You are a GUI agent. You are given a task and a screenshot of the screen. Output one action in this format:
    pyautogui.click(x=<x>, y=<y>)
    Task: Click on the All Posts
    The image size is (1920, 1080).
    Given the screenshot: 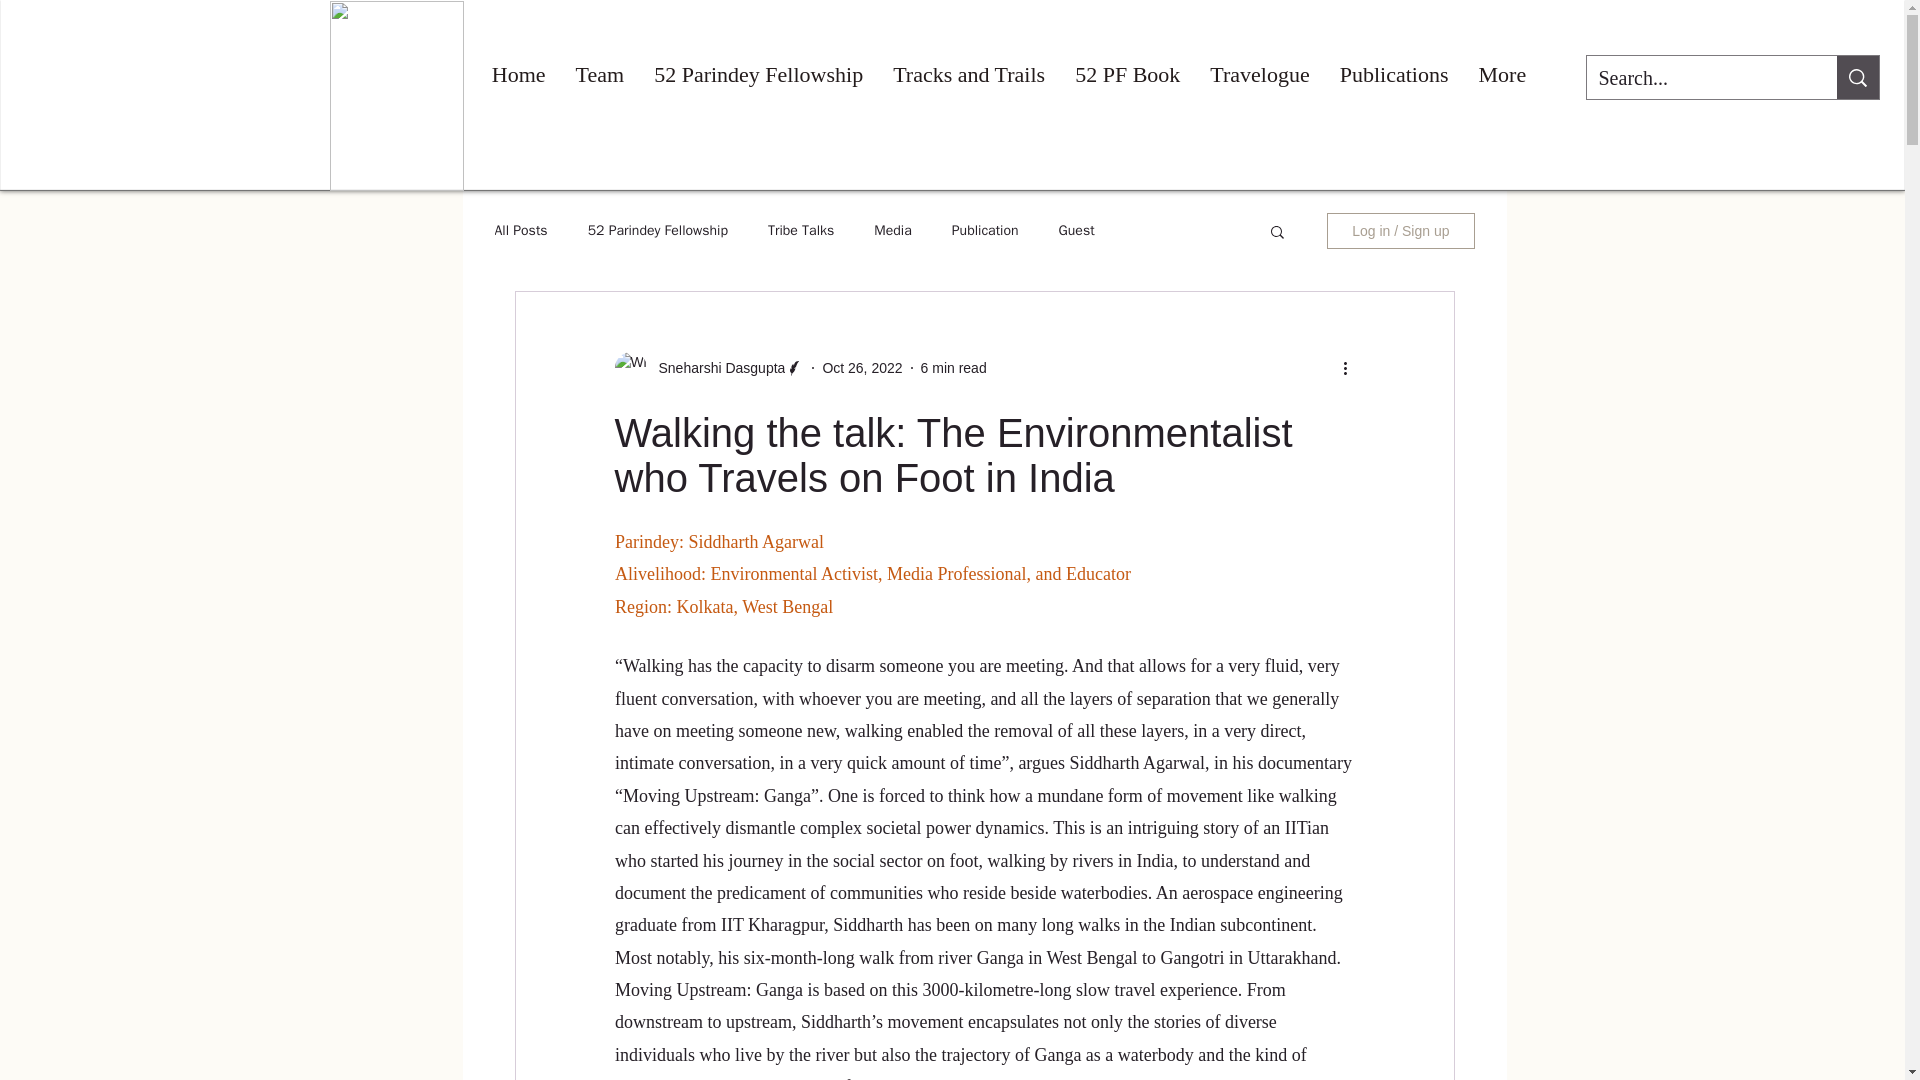 What is the action you would take?
    pyautogui.click(x=520, y=230)
    